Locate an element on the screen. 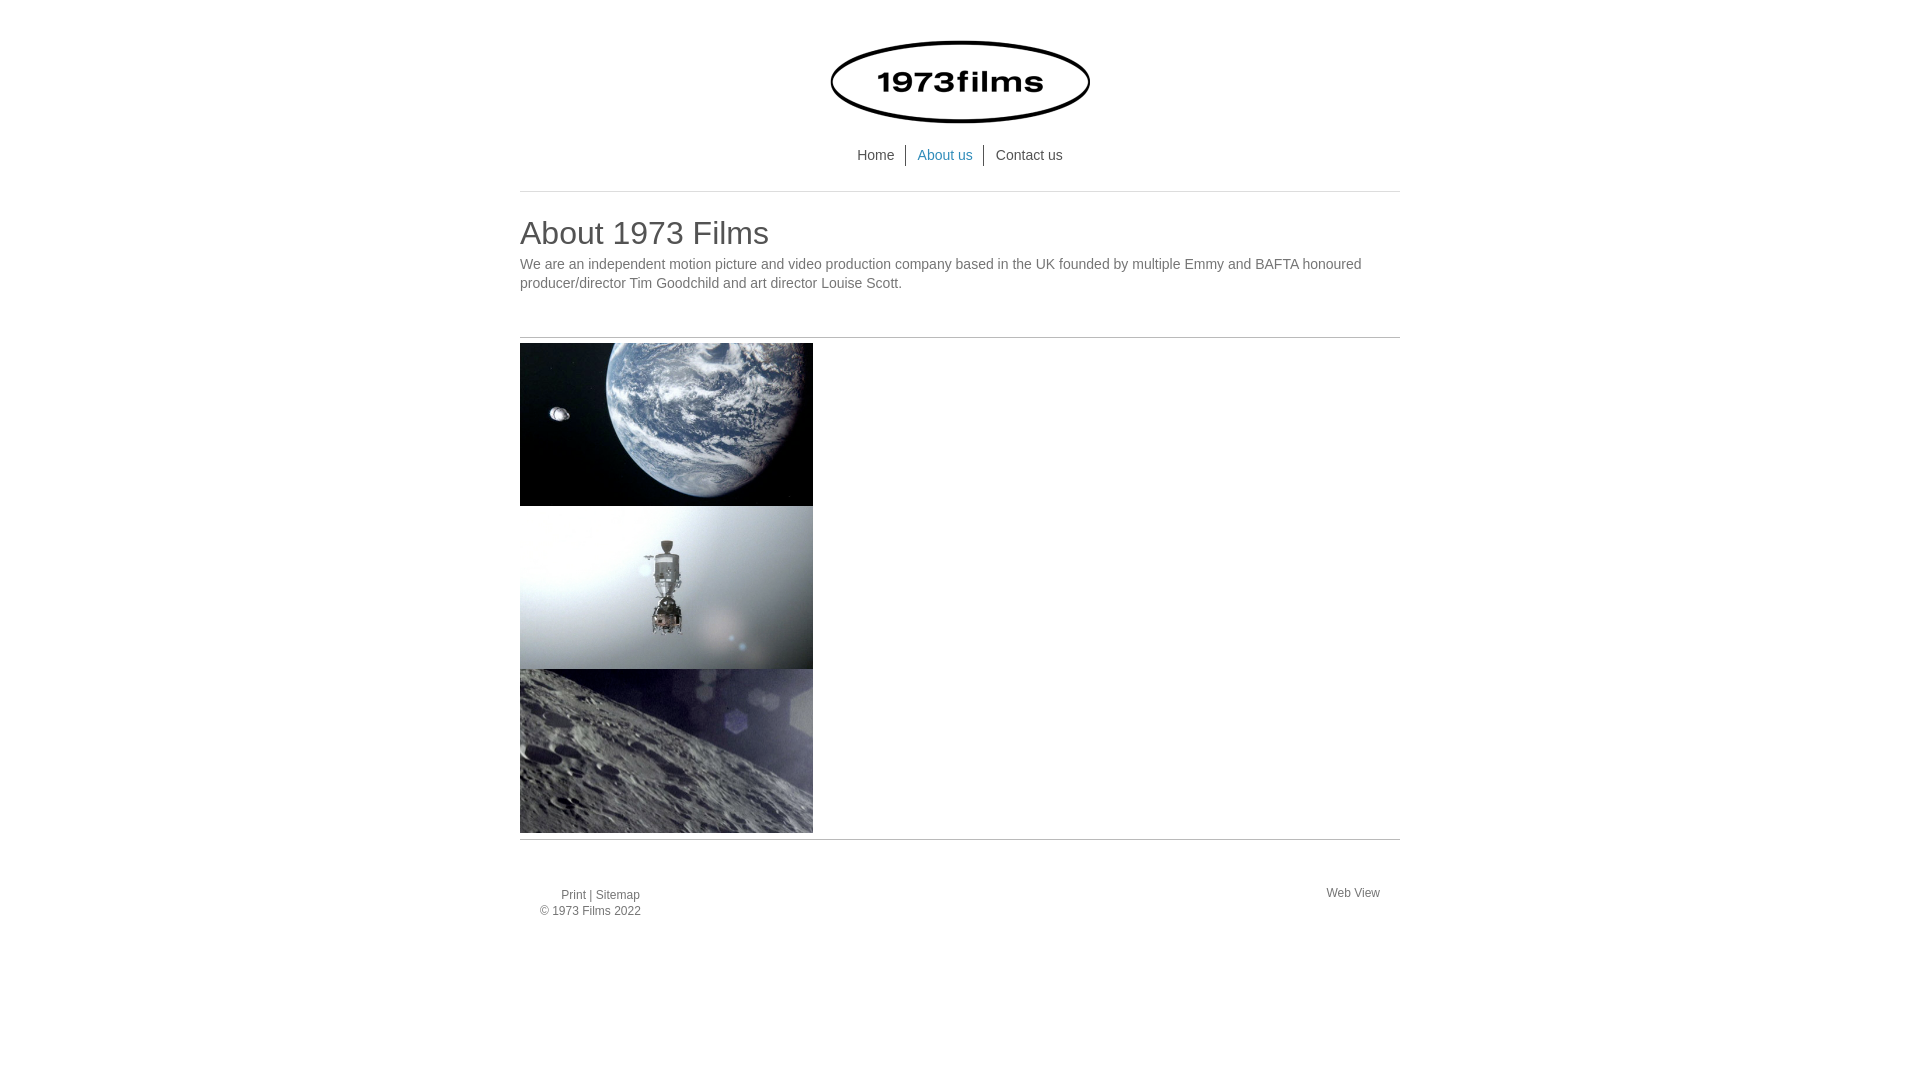 The width and height of the screenshot is (1920, 1080). Print is located at coordinates (564, 895).